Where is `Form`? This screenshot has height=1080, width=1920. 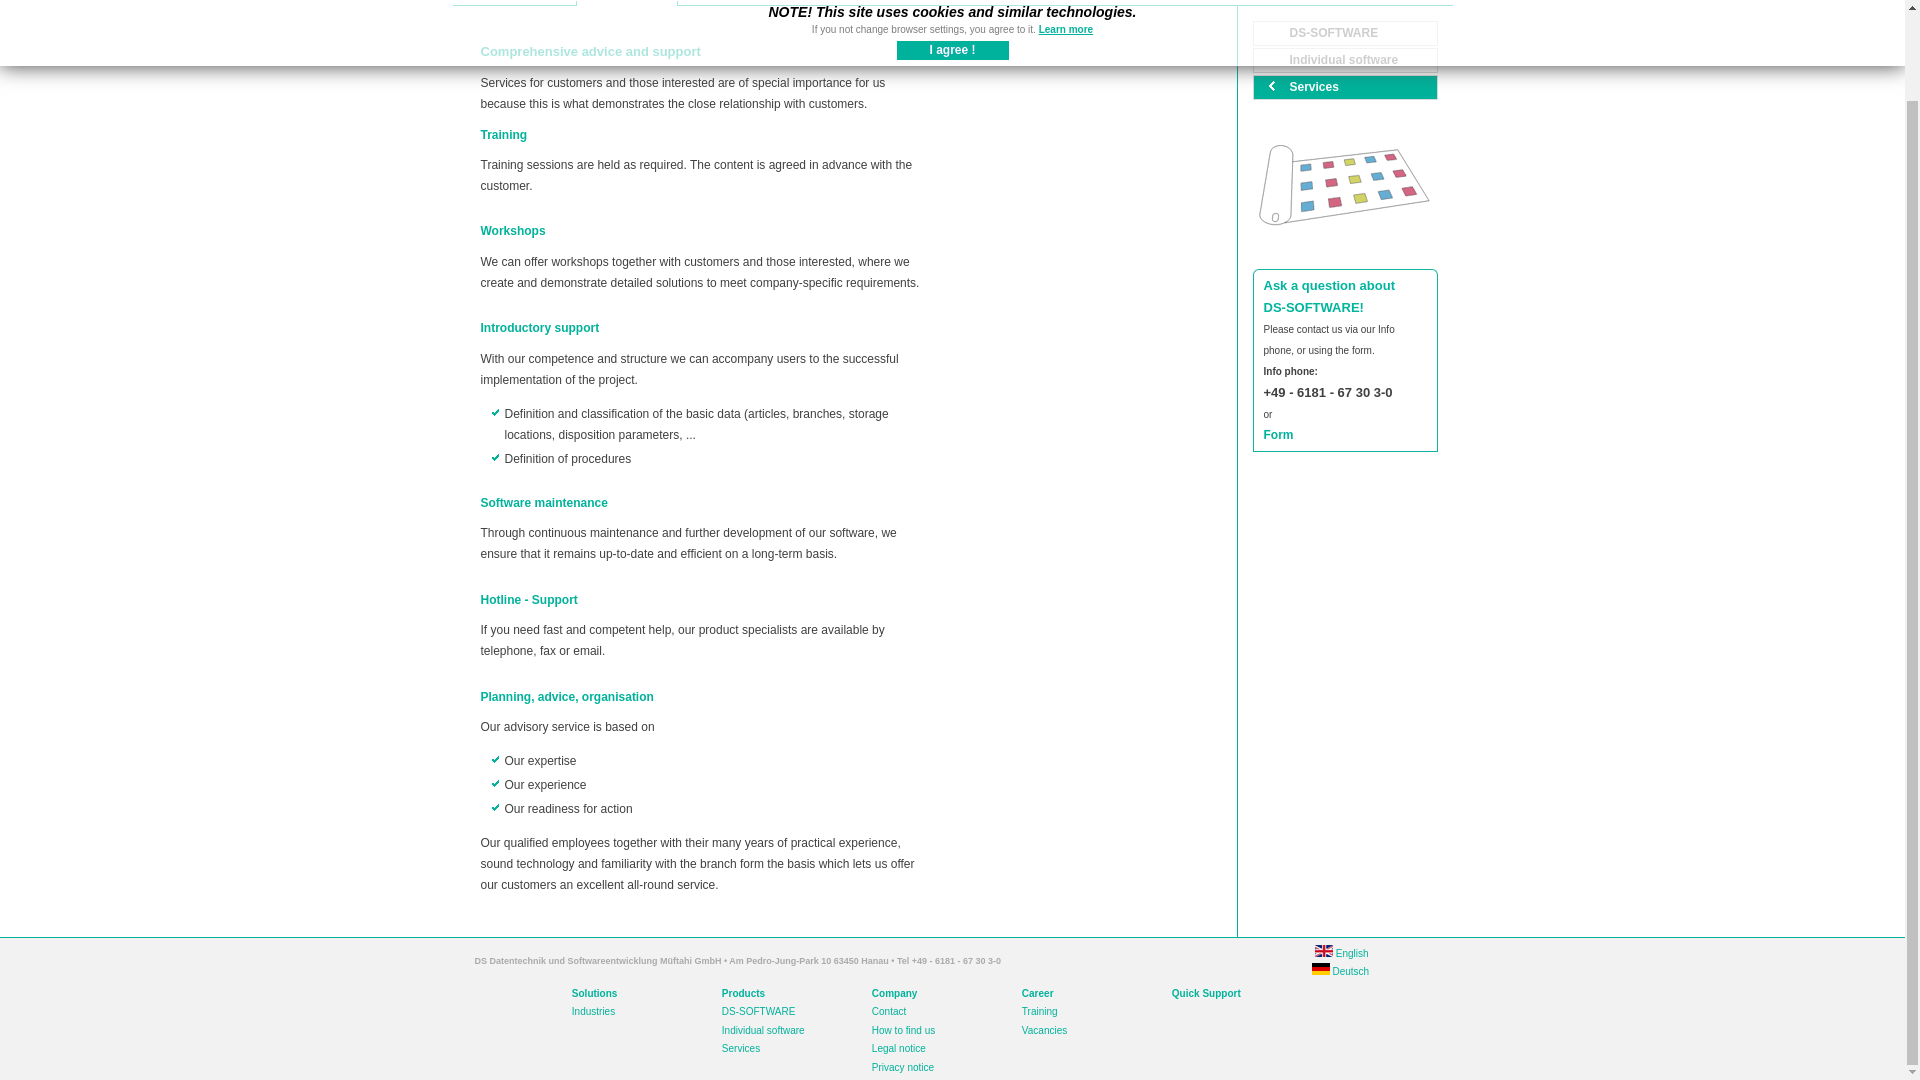 Form is located at coordinates (1278, 434).